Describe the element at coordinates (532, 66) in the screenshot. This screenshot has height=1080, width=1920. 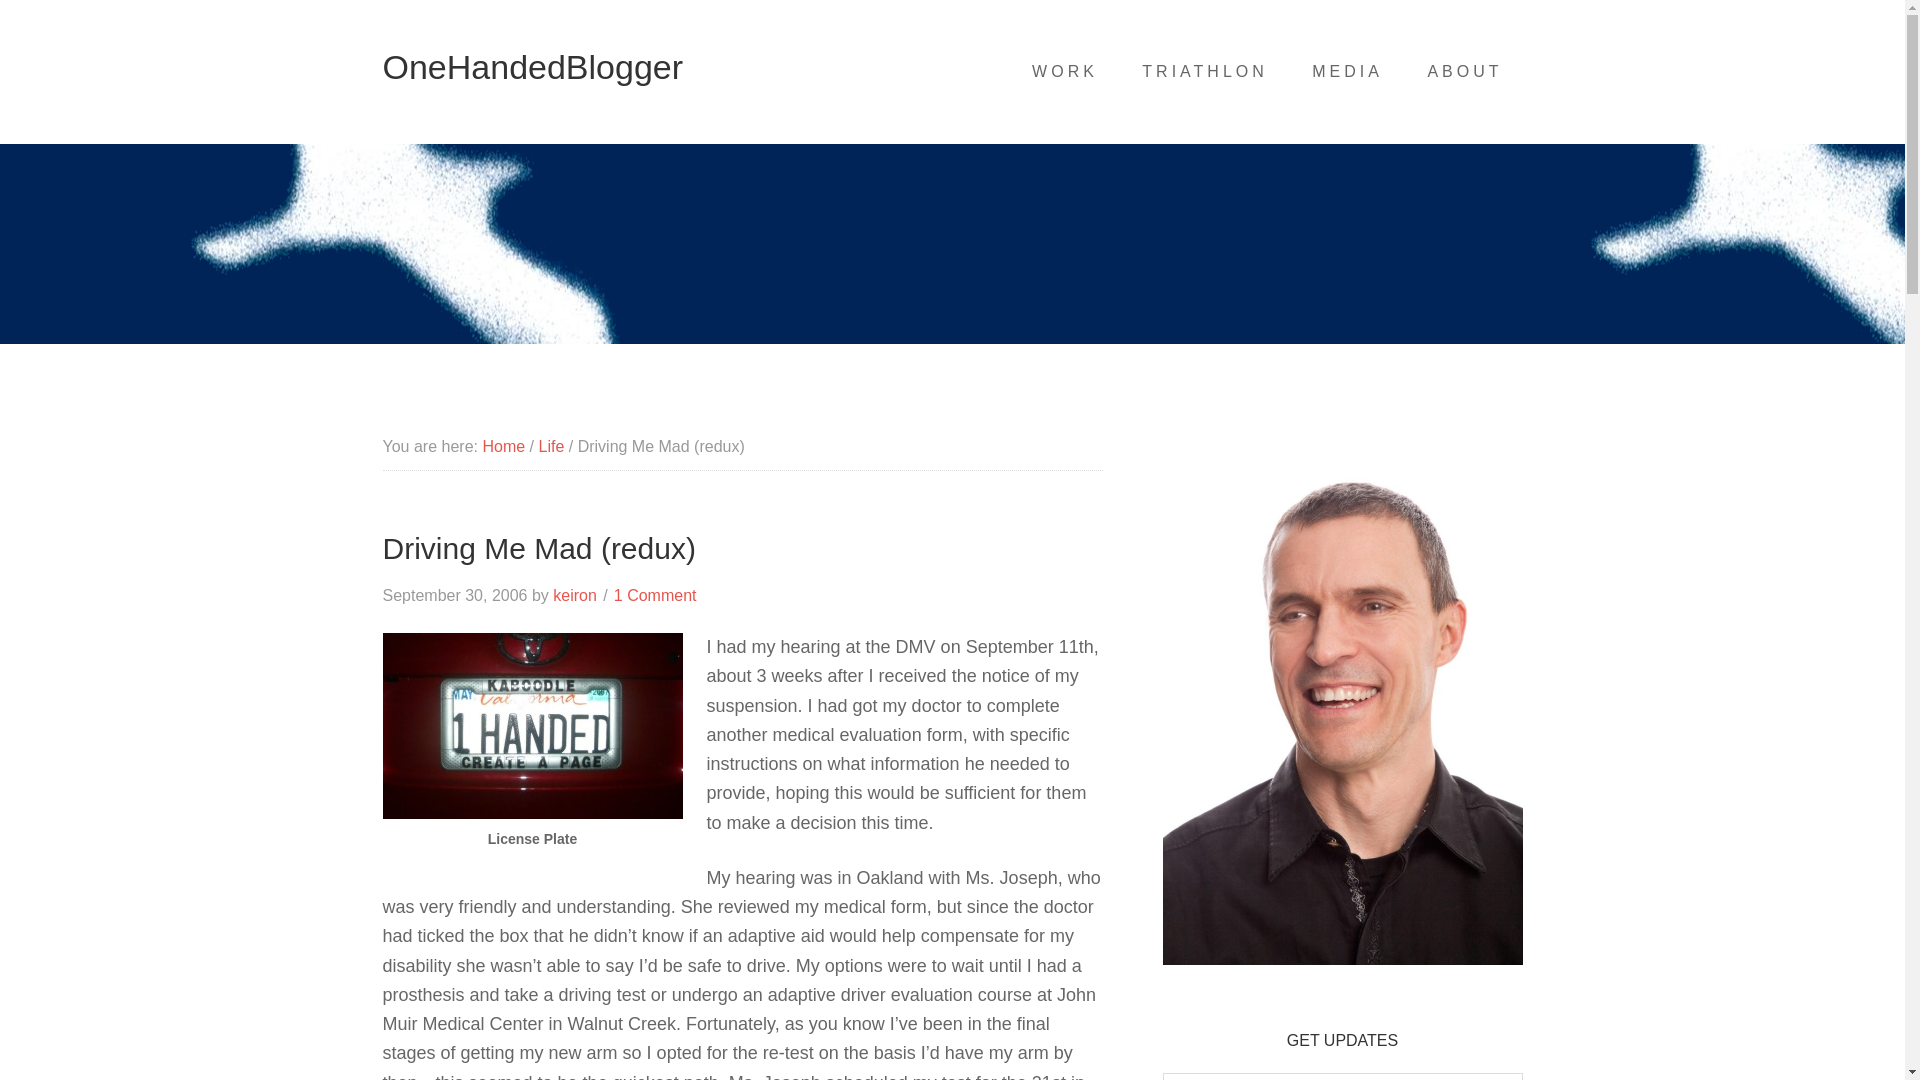
I see `OneHandedBlogger` at that location.